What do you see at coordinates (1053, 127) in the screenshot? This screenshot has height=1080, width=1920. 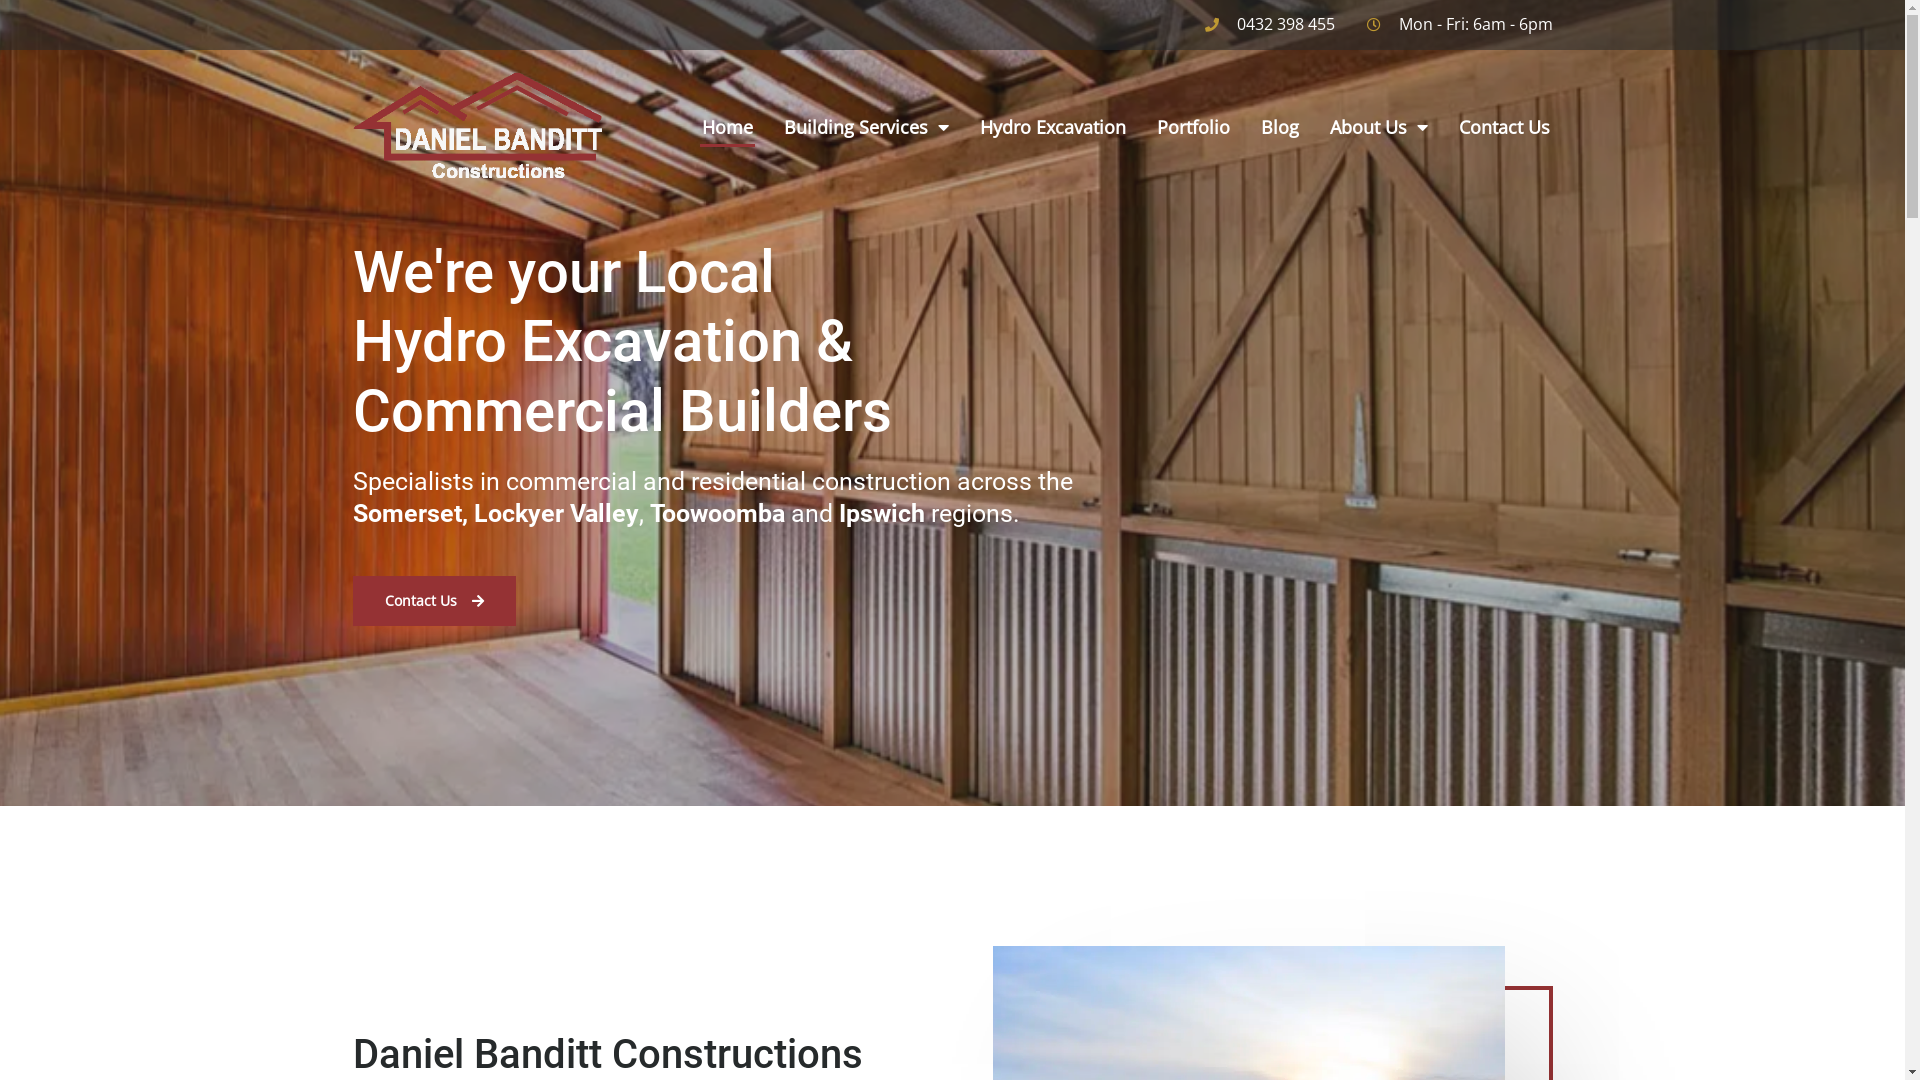 I see `Hydro Excavation` at bounding box center [1053, 127].